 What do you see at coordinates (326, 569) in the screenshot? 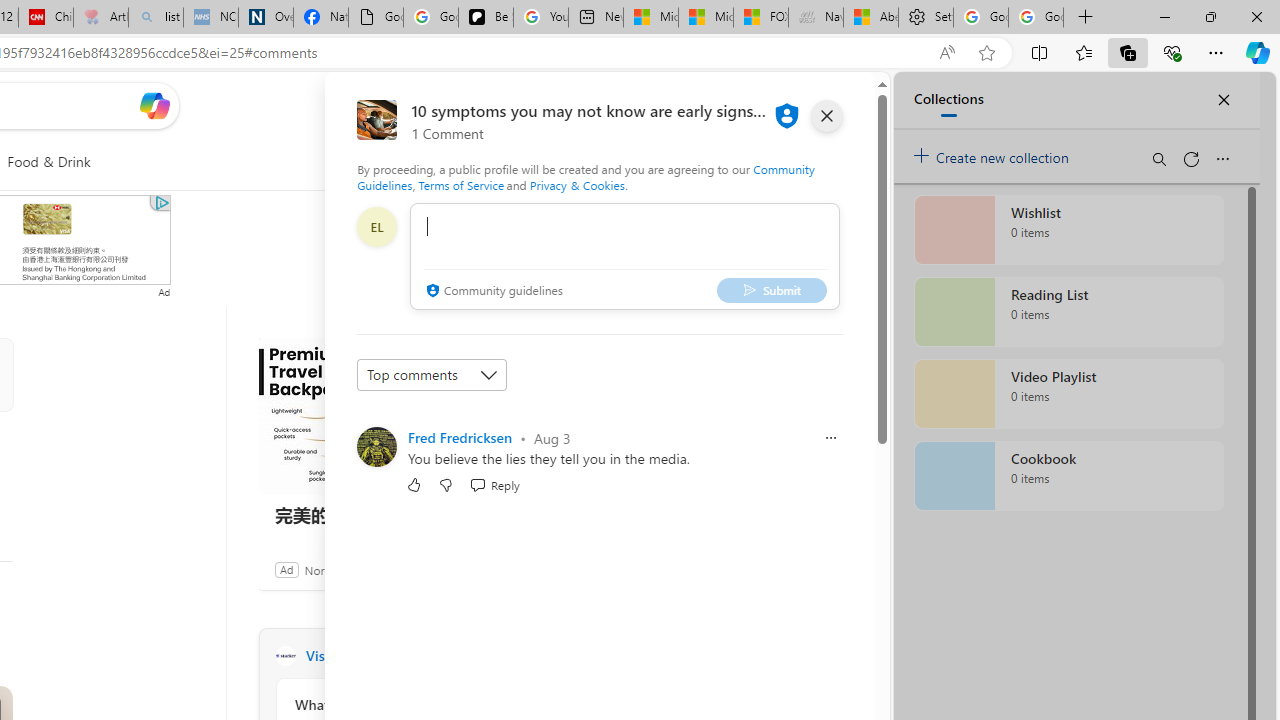
I see `Nordace` at bounding box center [326, 569].